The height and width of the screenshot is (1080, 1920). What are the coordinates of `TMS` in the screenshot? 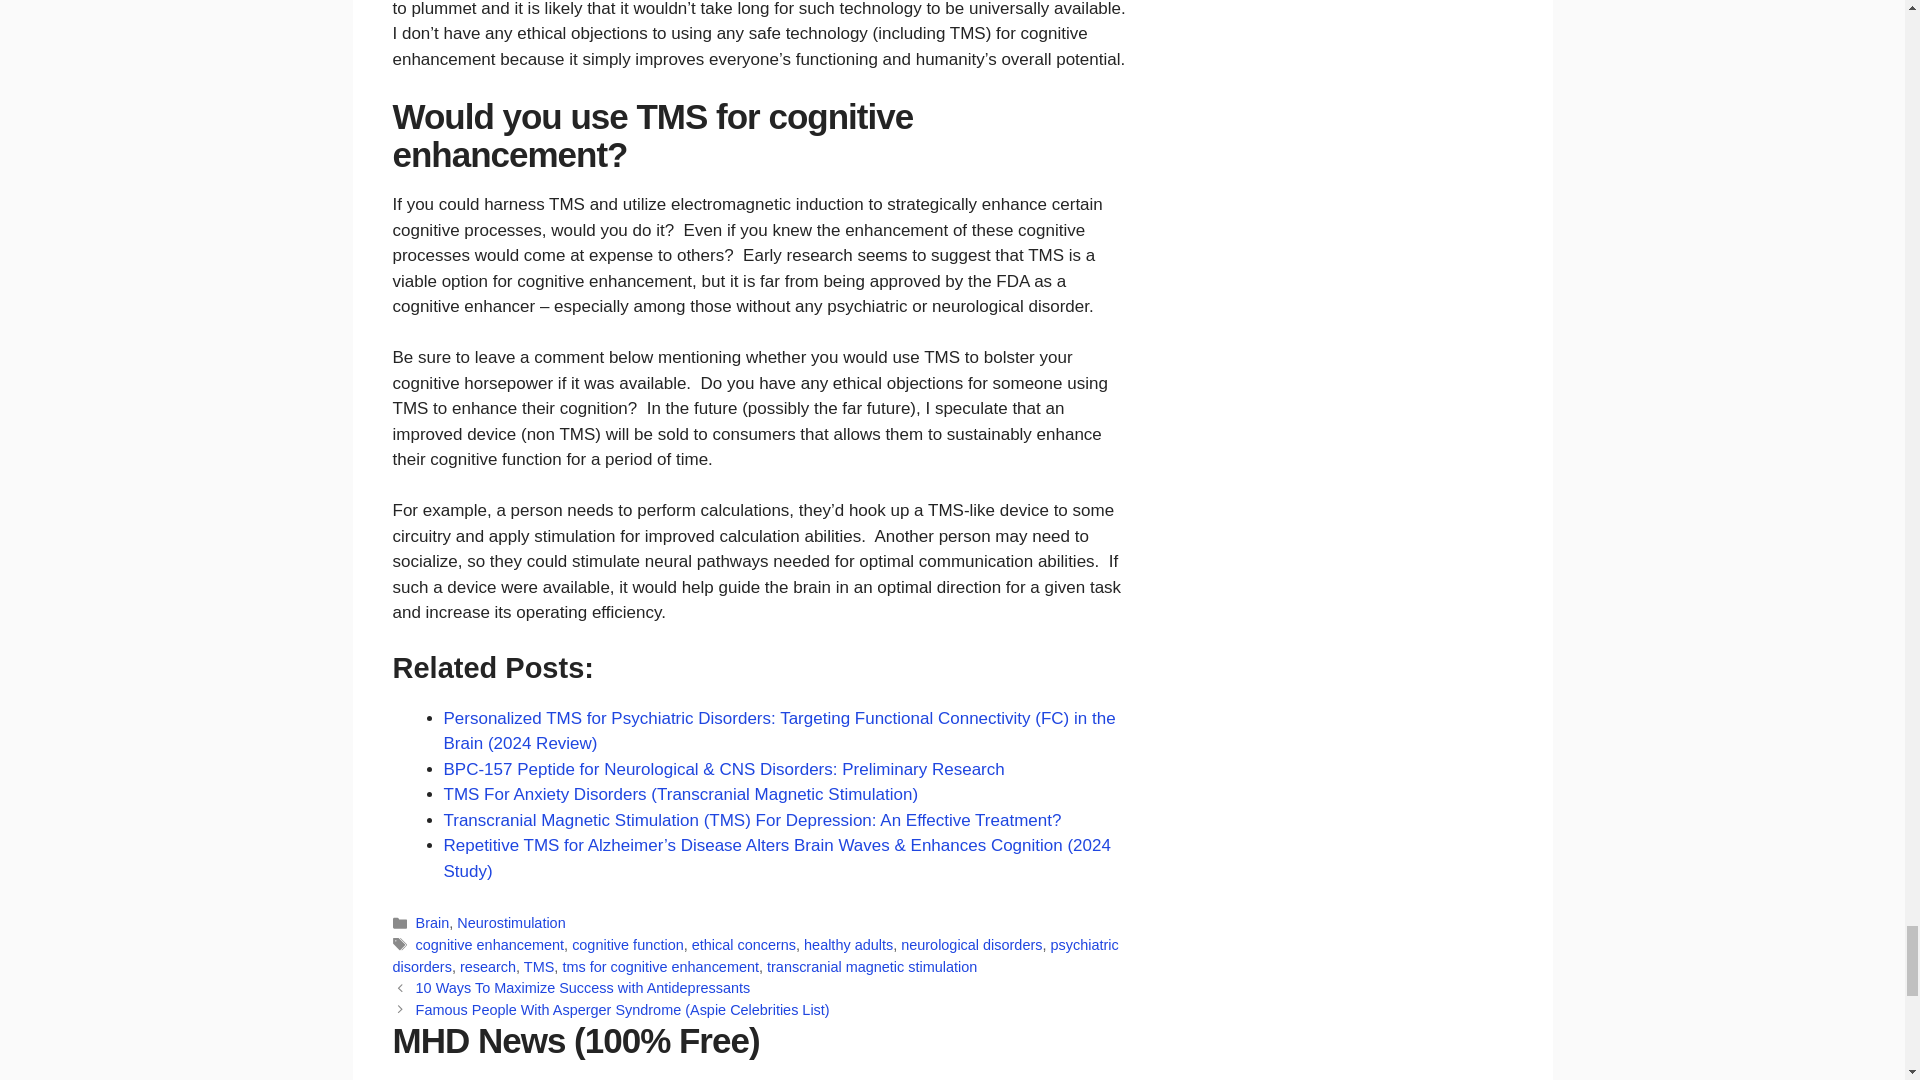 It's located at (539, 967).